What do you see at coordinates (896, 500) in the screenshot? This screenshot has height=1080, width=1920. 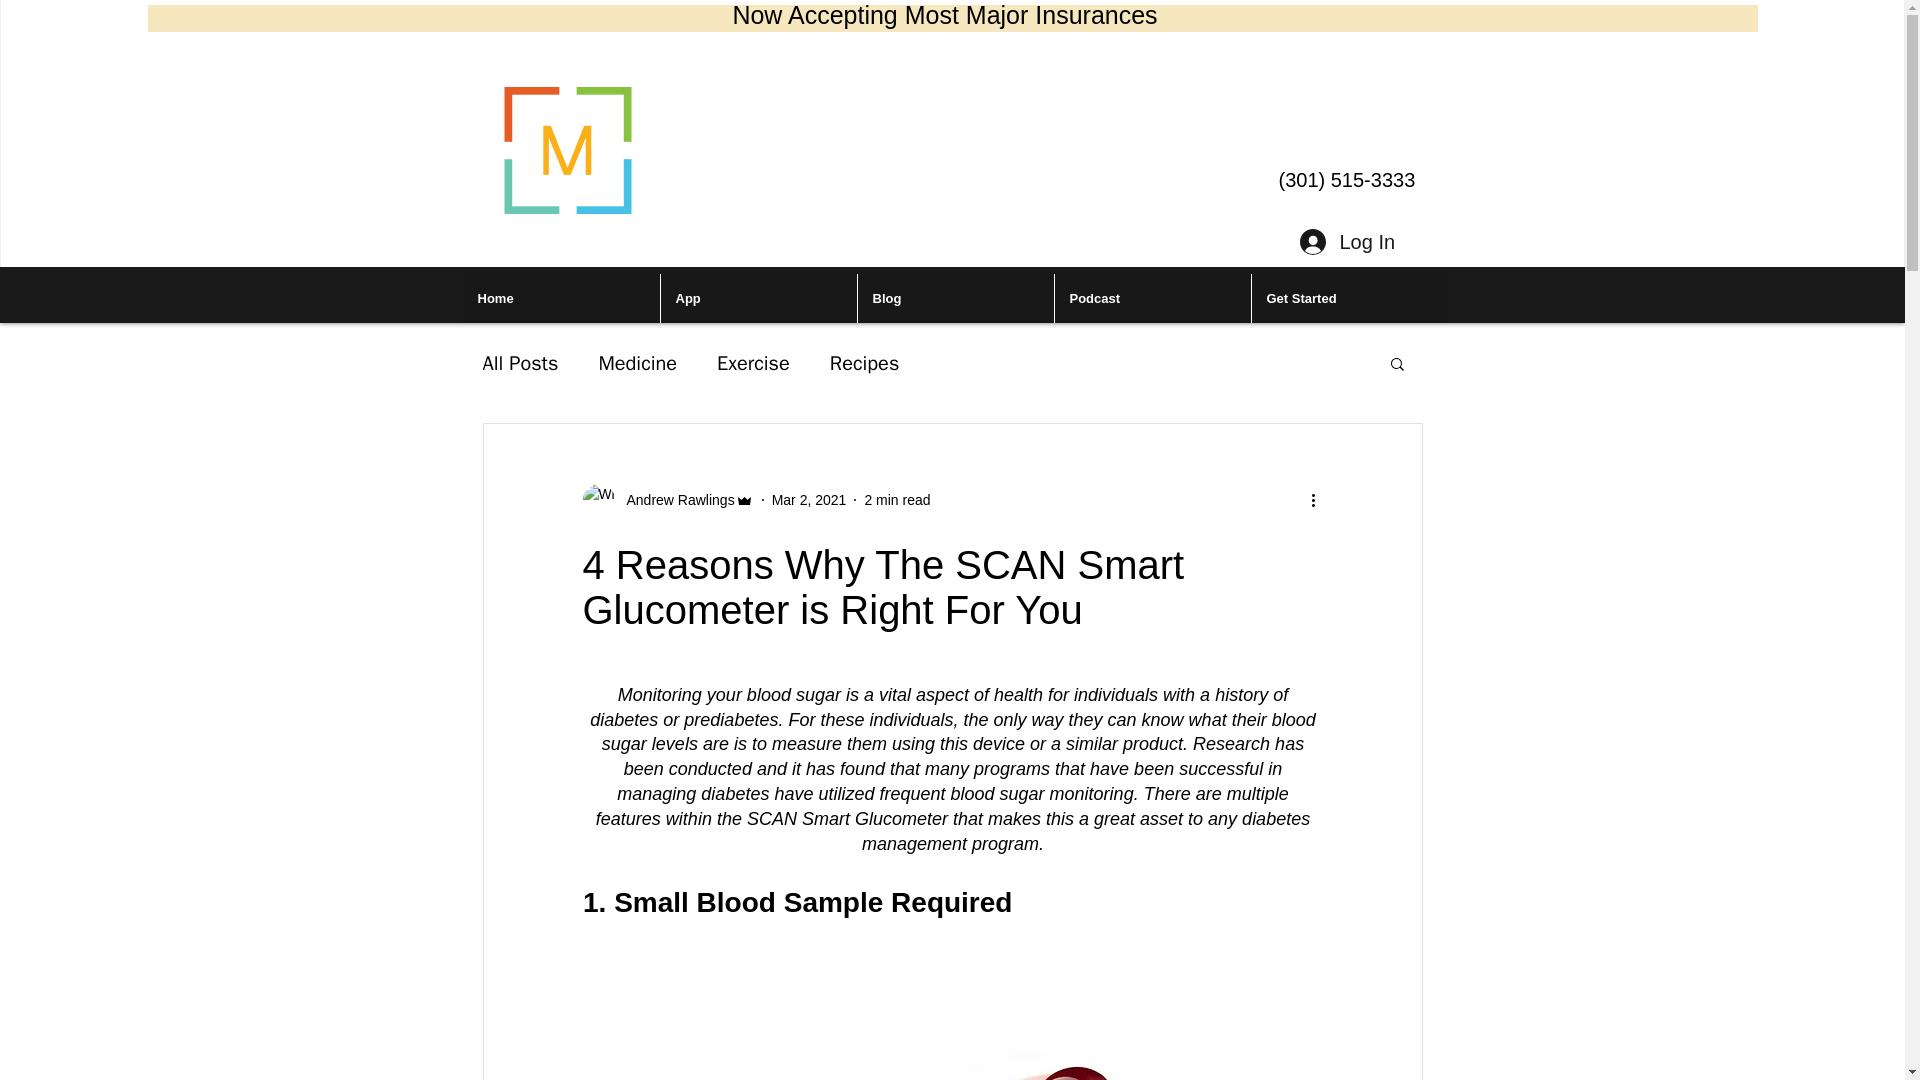 I see `2 min read` at bounding box center [896, 500].